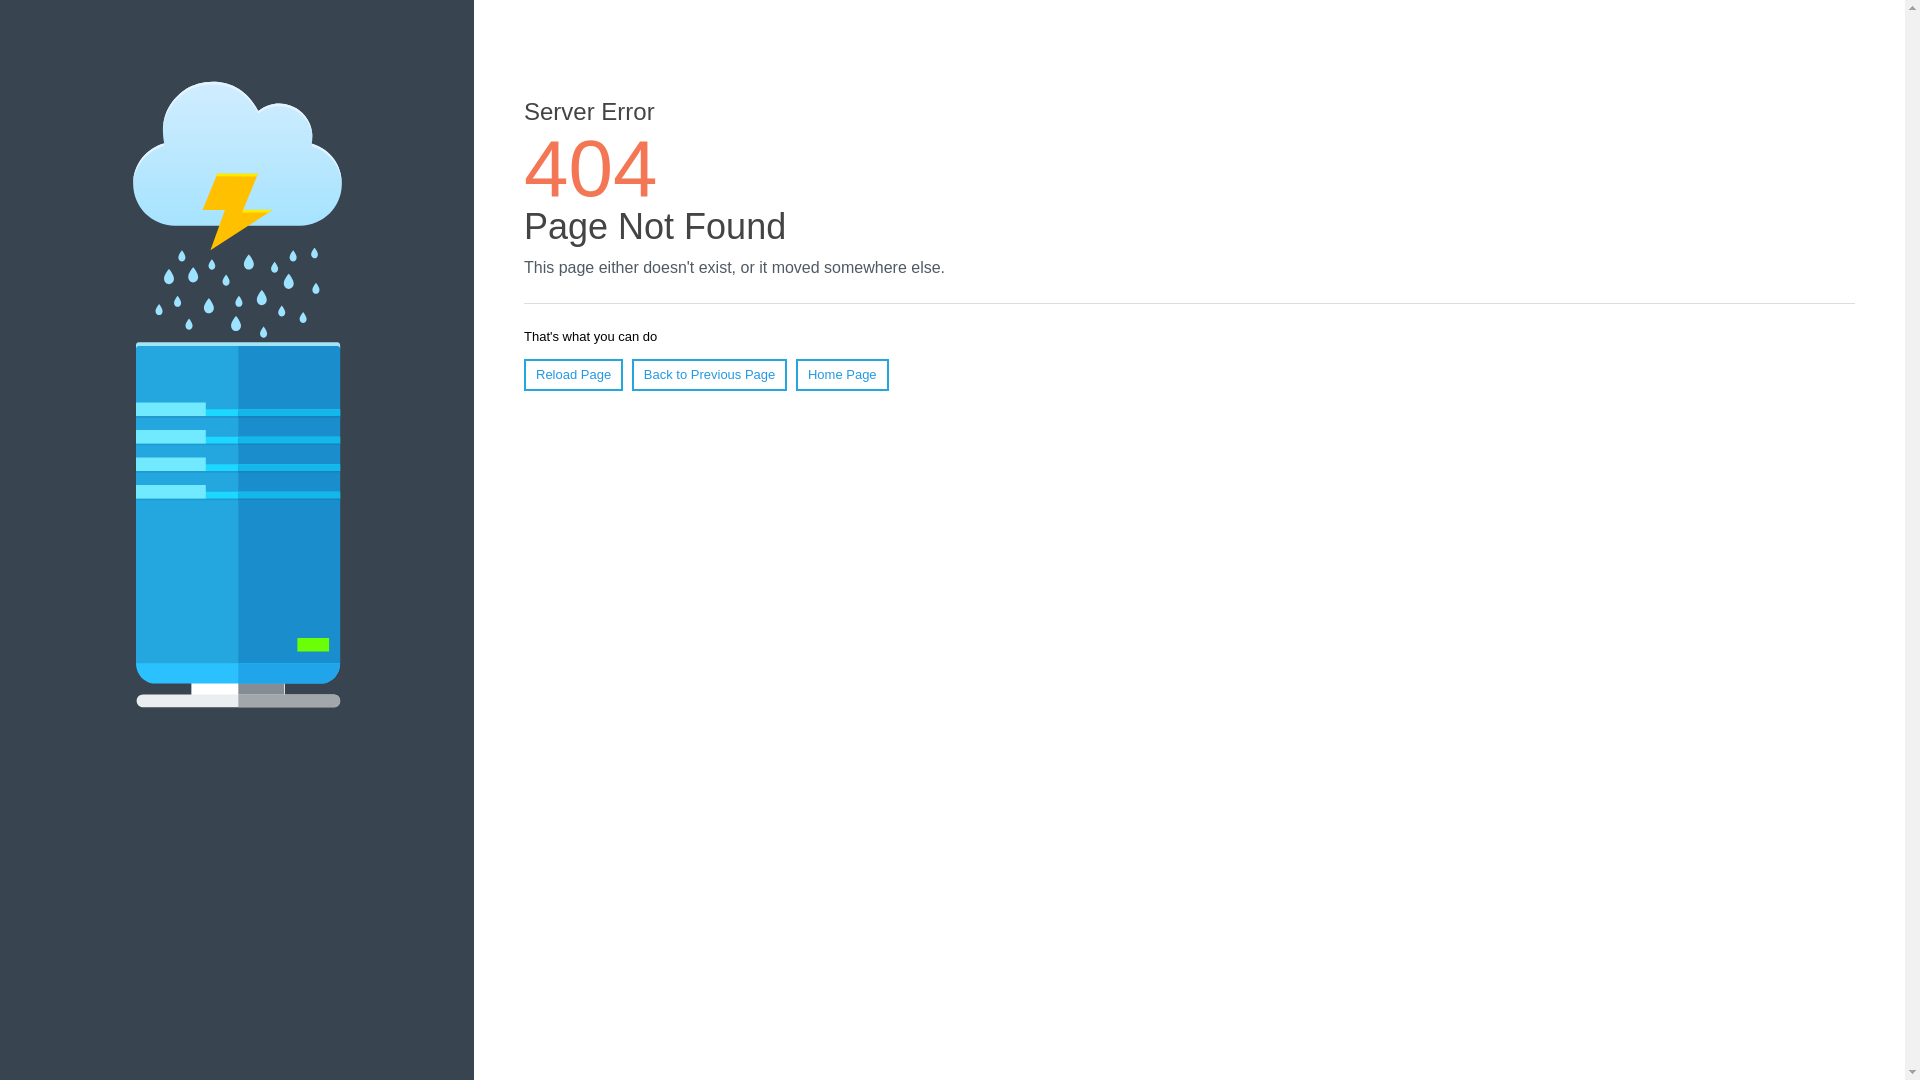 This screenshot has width=1920, height=1080. I want to click on Reload Page, so click(573, 374).